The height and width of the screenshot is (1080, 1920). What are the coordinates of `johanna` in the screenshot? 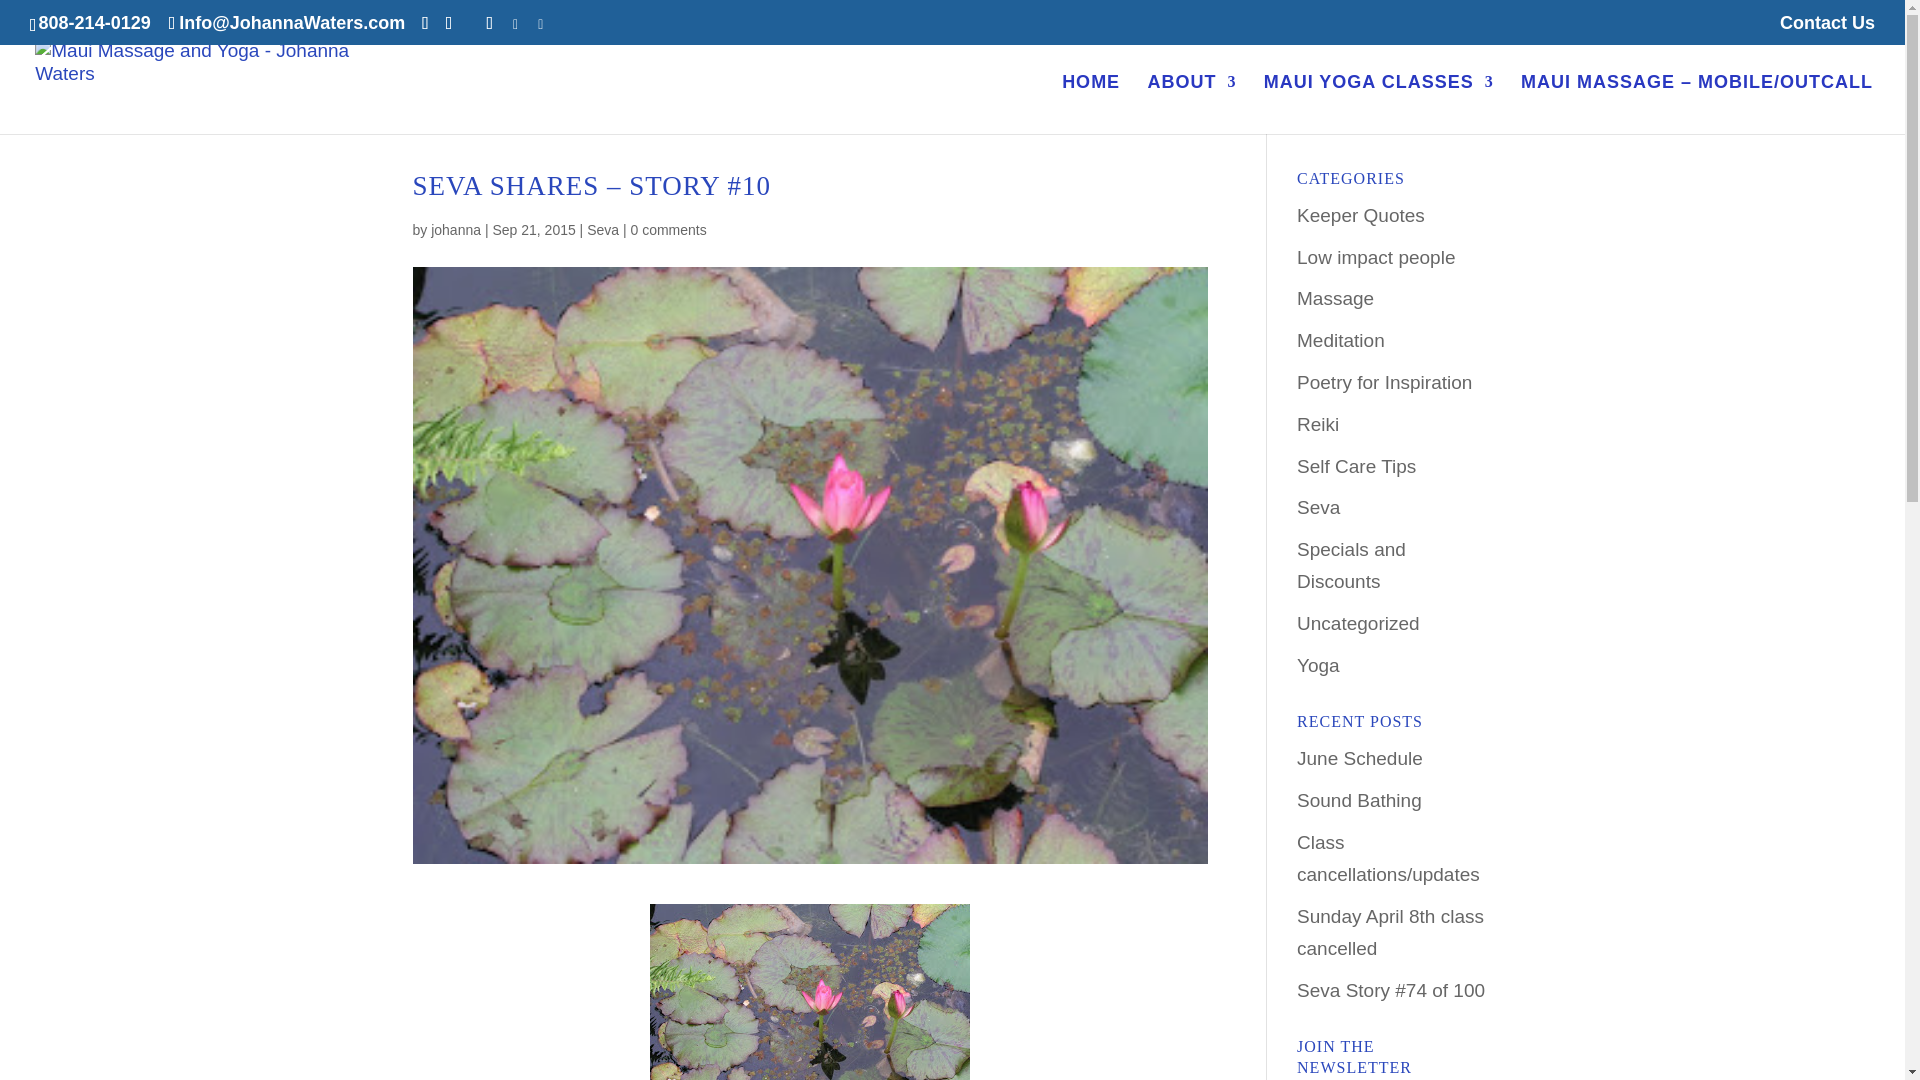 It's located at (456, 230).